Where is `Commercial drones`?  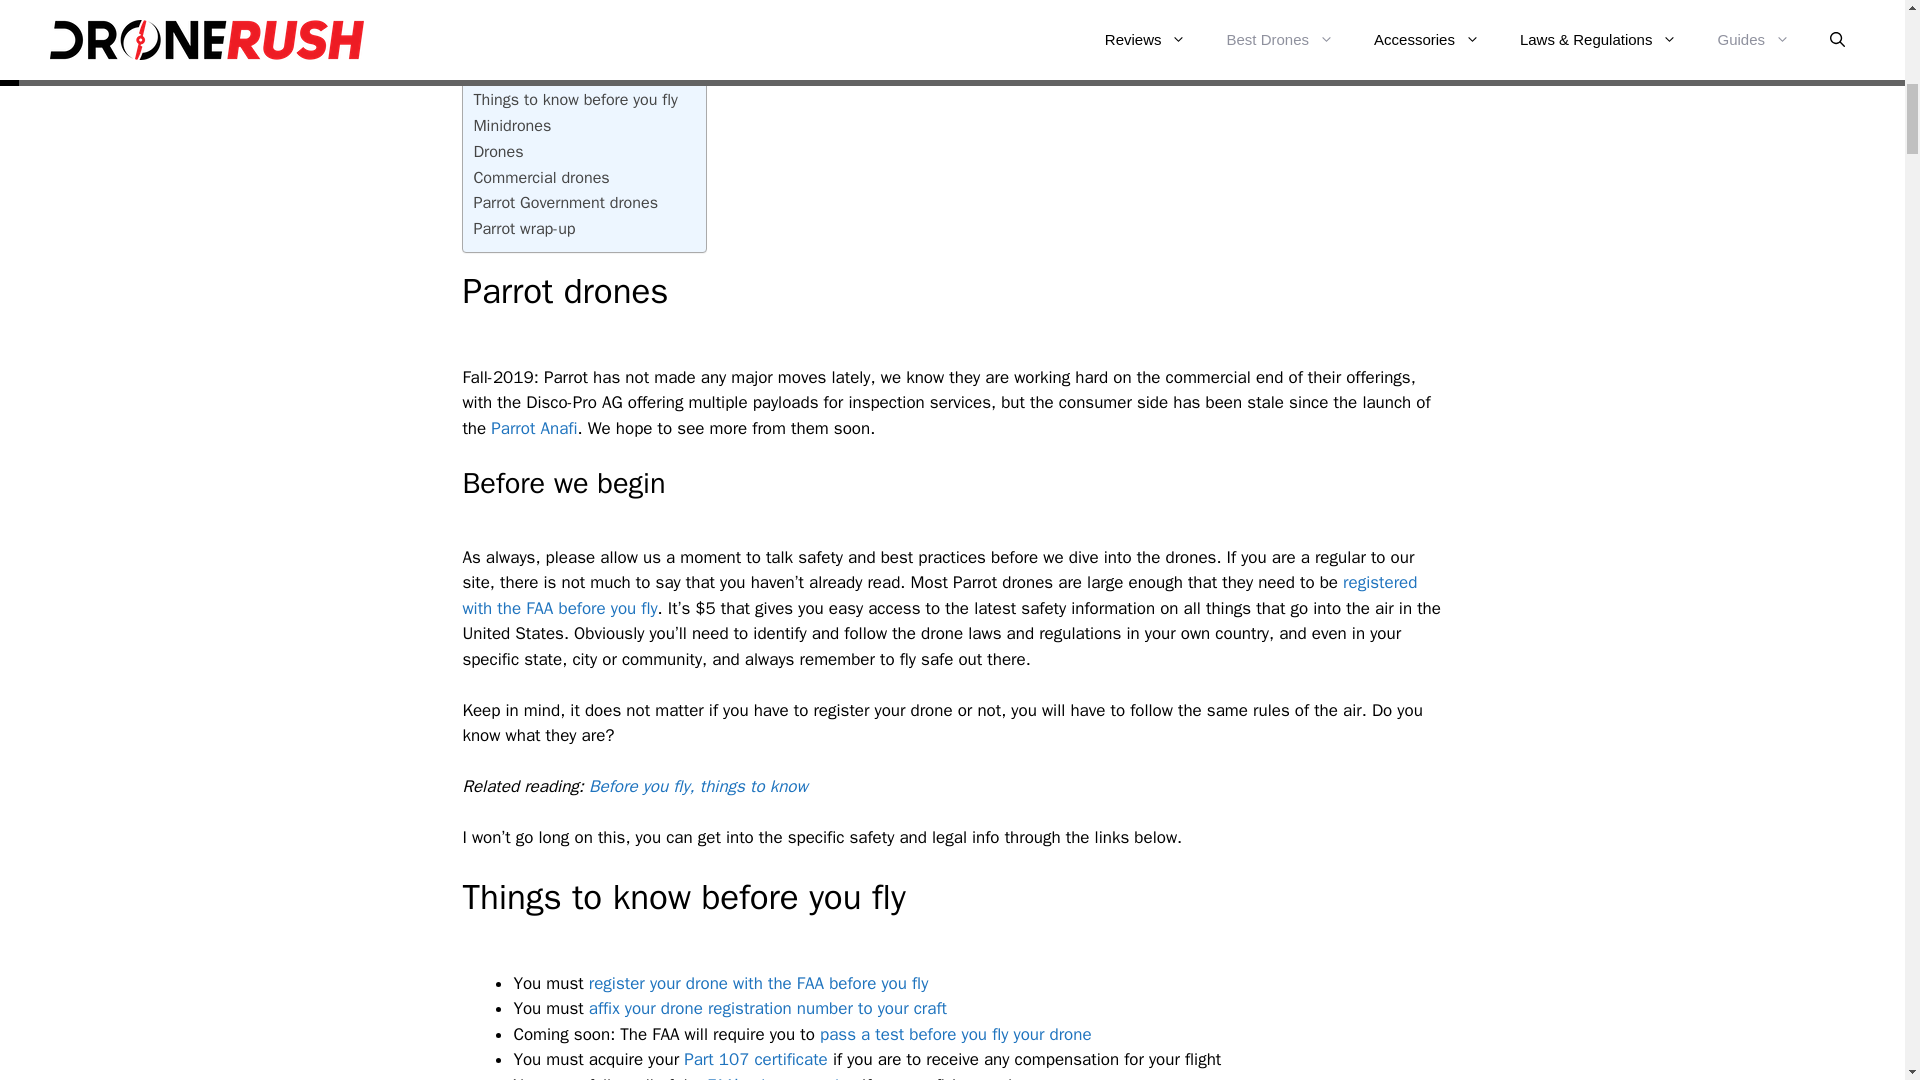
Commercial drones is located at coordinates (540, 178).